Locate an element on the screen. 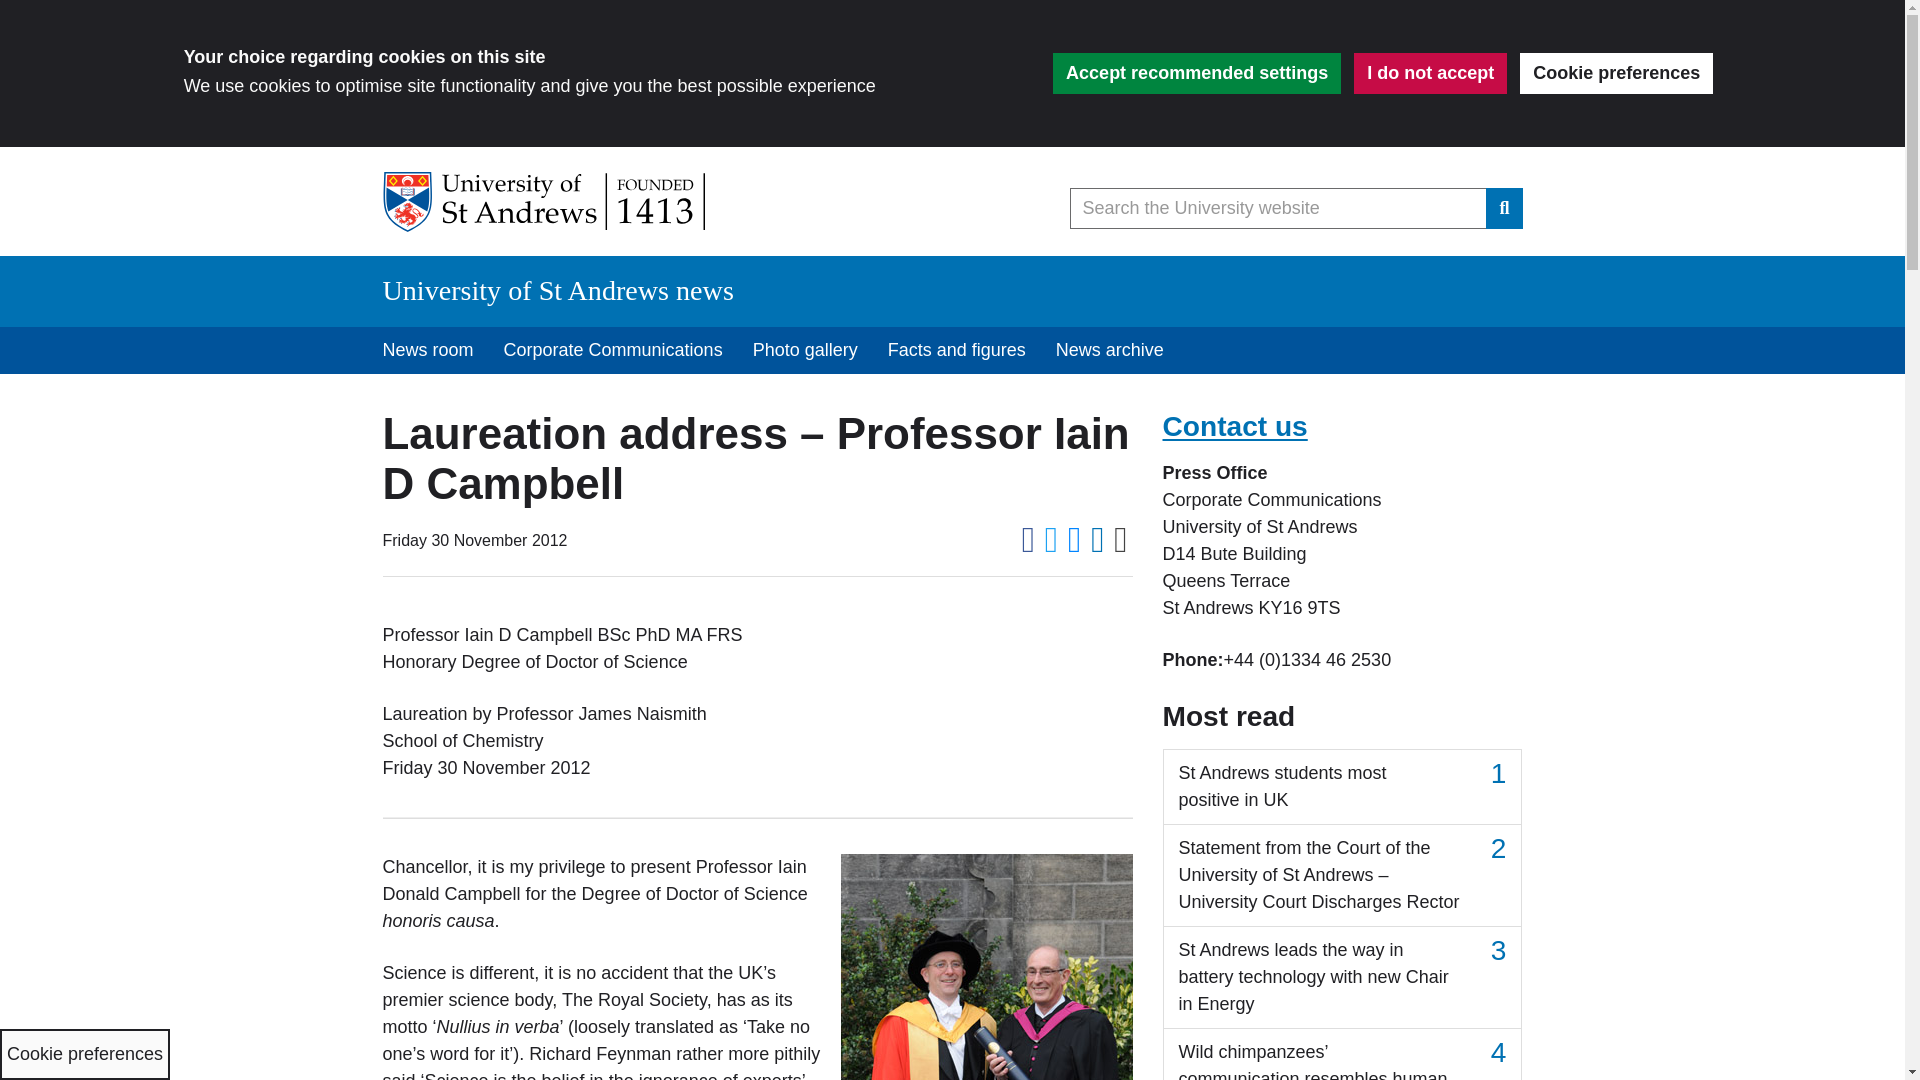  Facts and figures is located at coordinates (956, 350).